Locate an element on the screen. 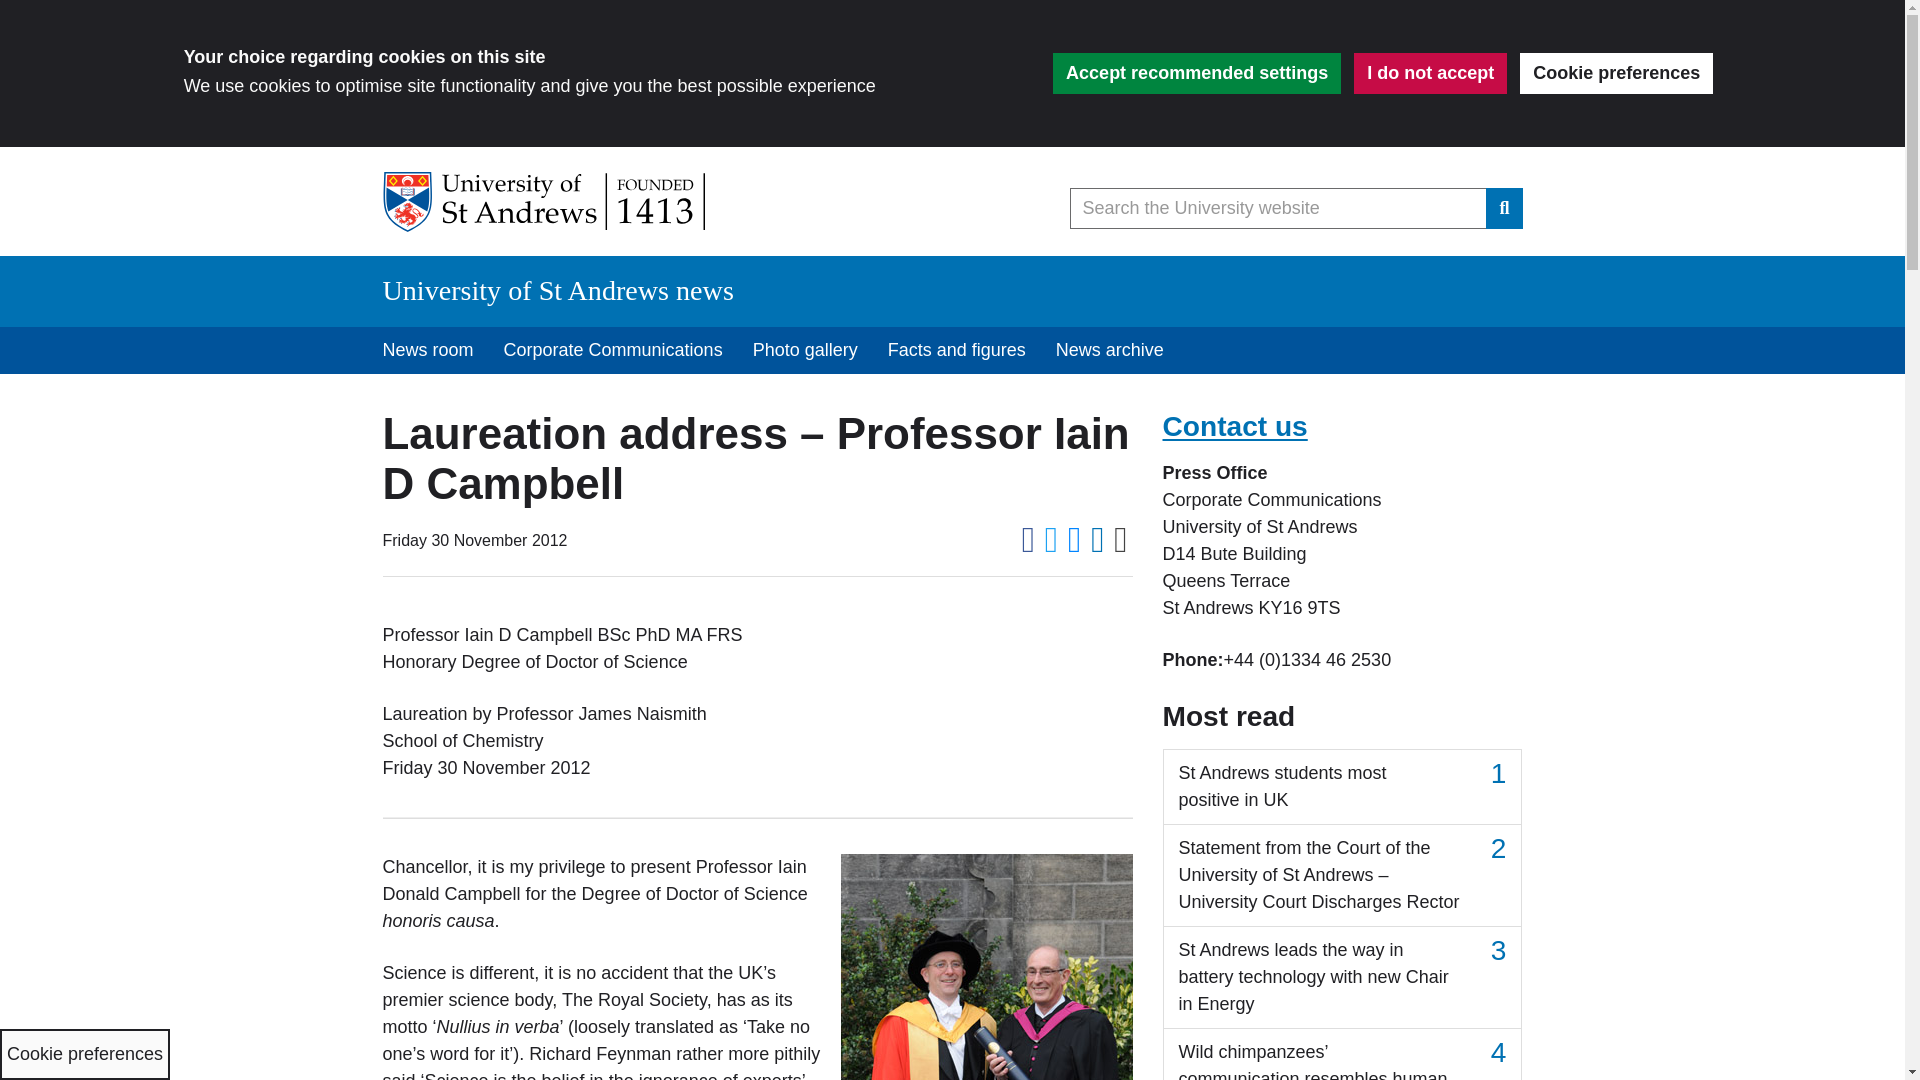  Facts and figures is located at coordinates (956, 350).